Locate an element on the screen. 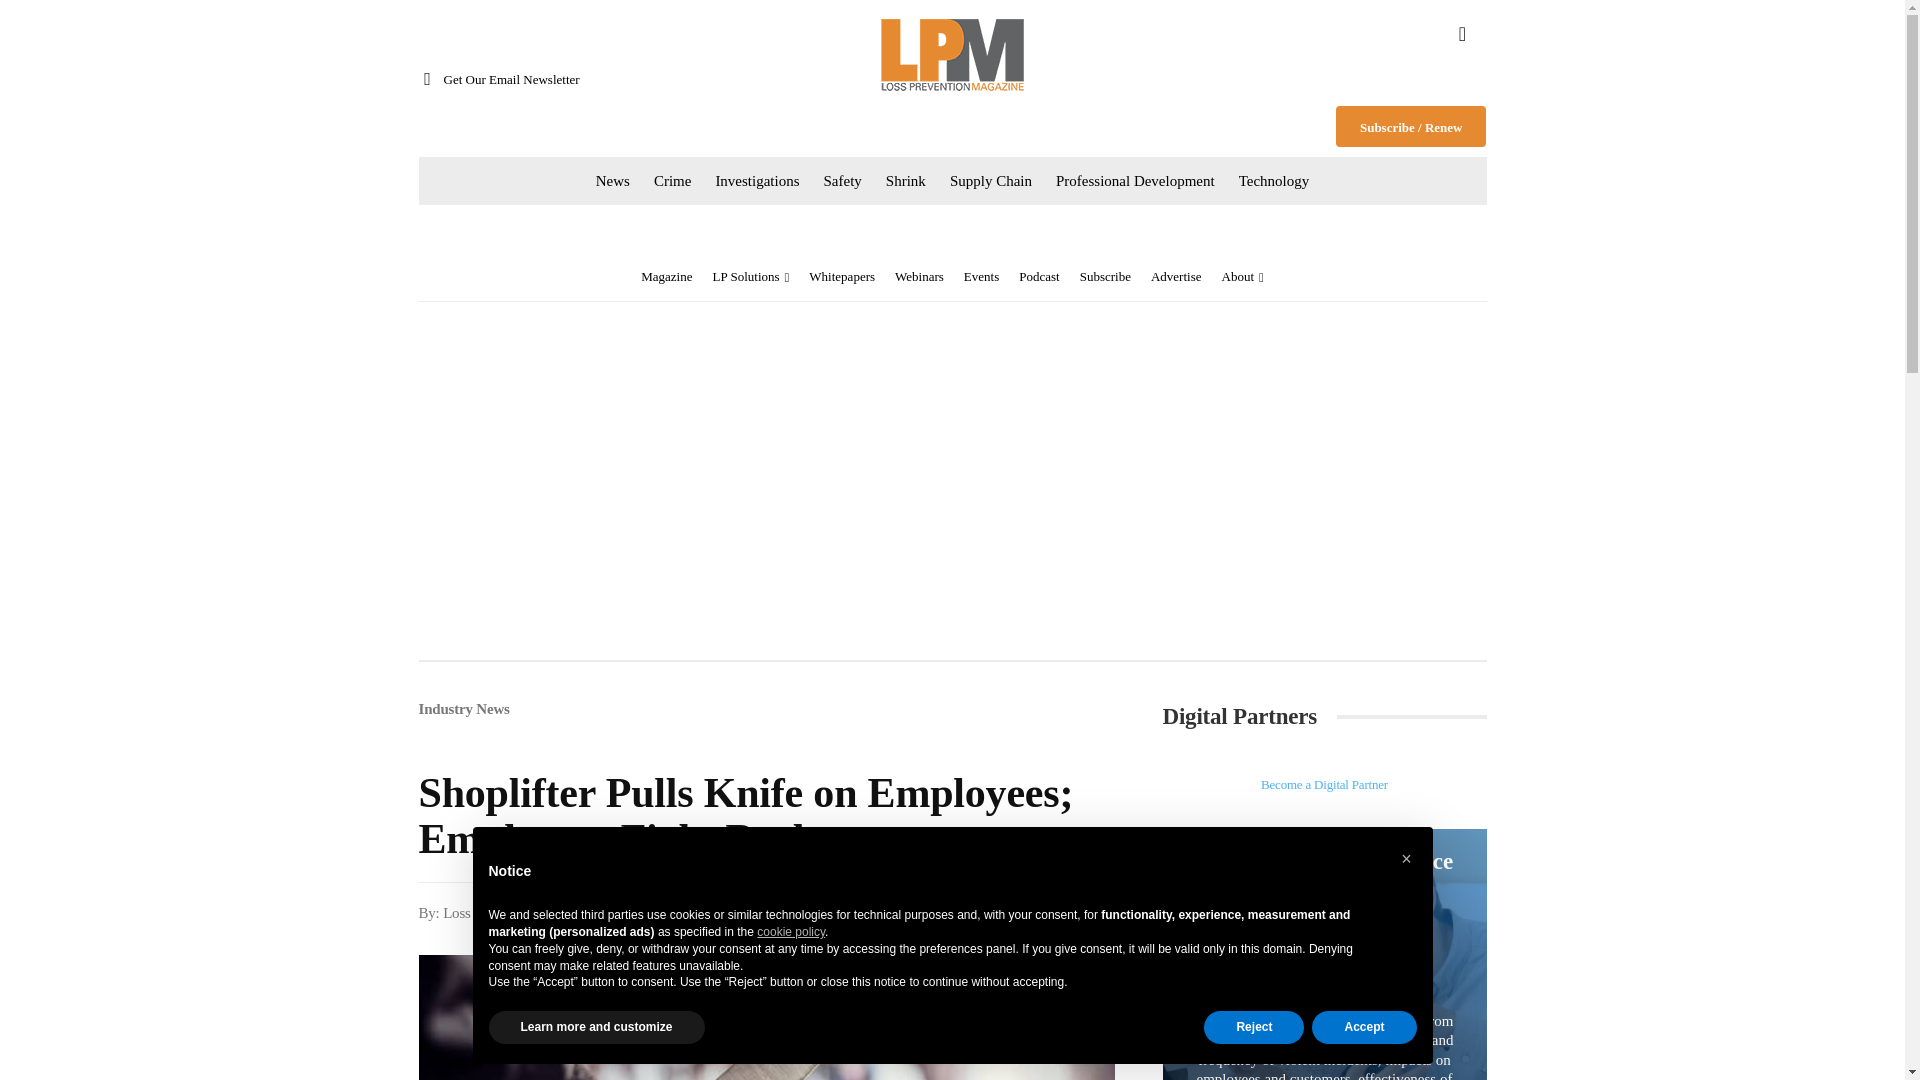 Image resolution: width=1920 pixels, height=1080 pixels. Loss Prevention Media is located at coordinates (952, 54).